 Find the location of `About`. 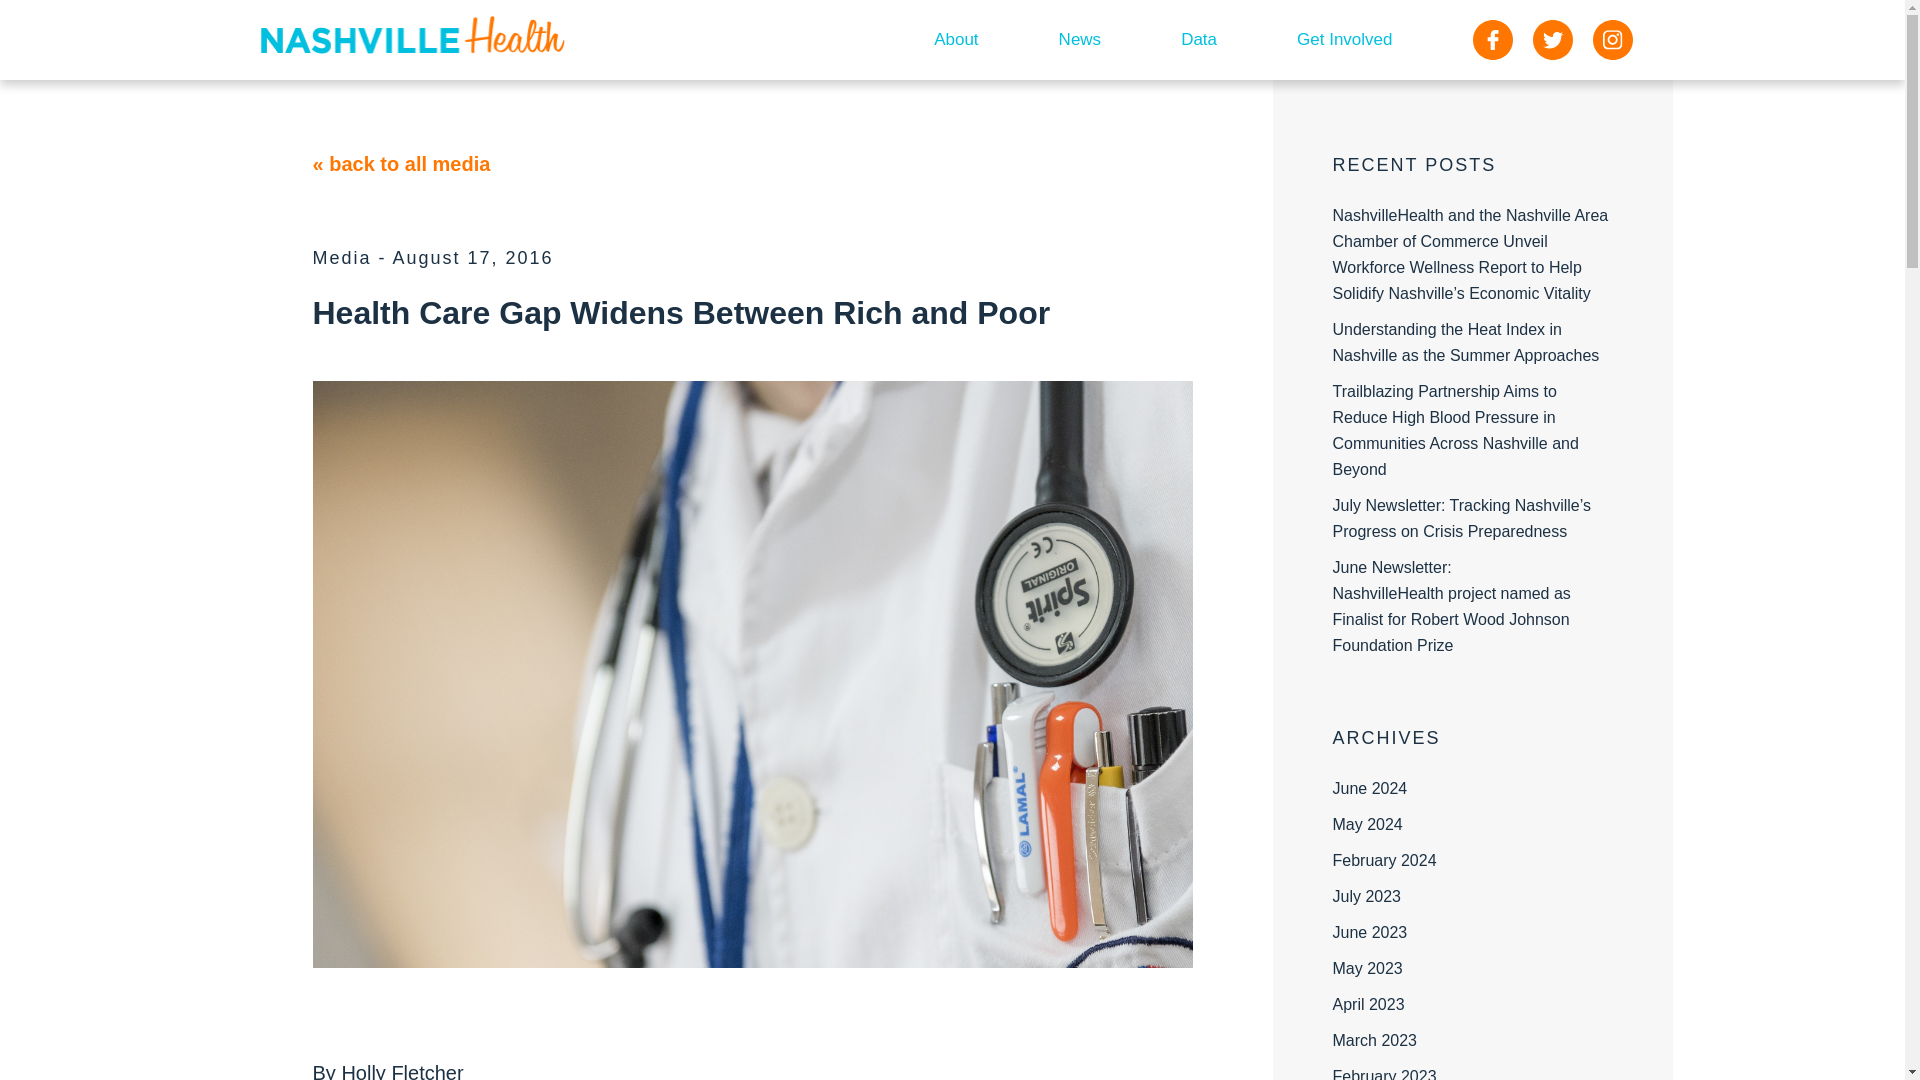

About is located at coordinates (956, 40).